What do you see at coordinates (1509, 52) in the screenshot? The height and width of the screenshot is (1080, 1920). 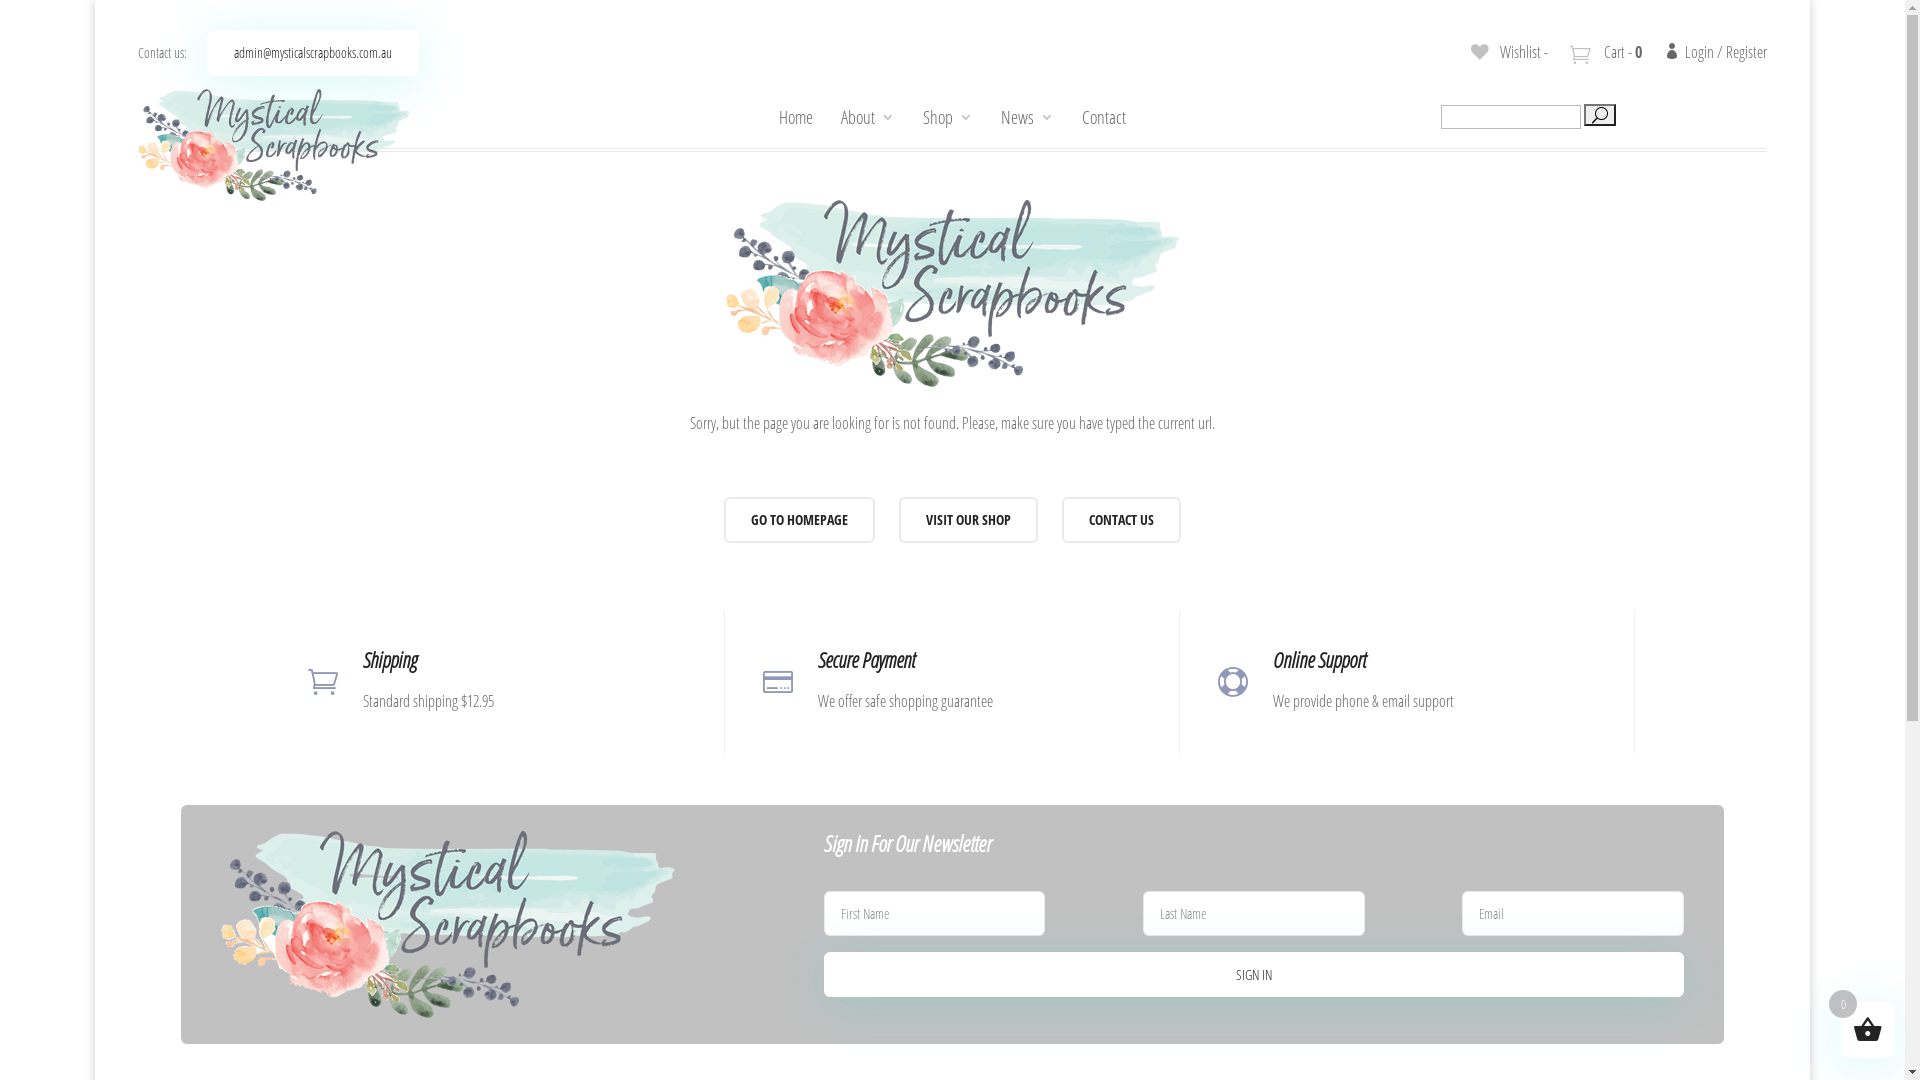 I see `Wishlist -` at bounding box center [1509, 52].